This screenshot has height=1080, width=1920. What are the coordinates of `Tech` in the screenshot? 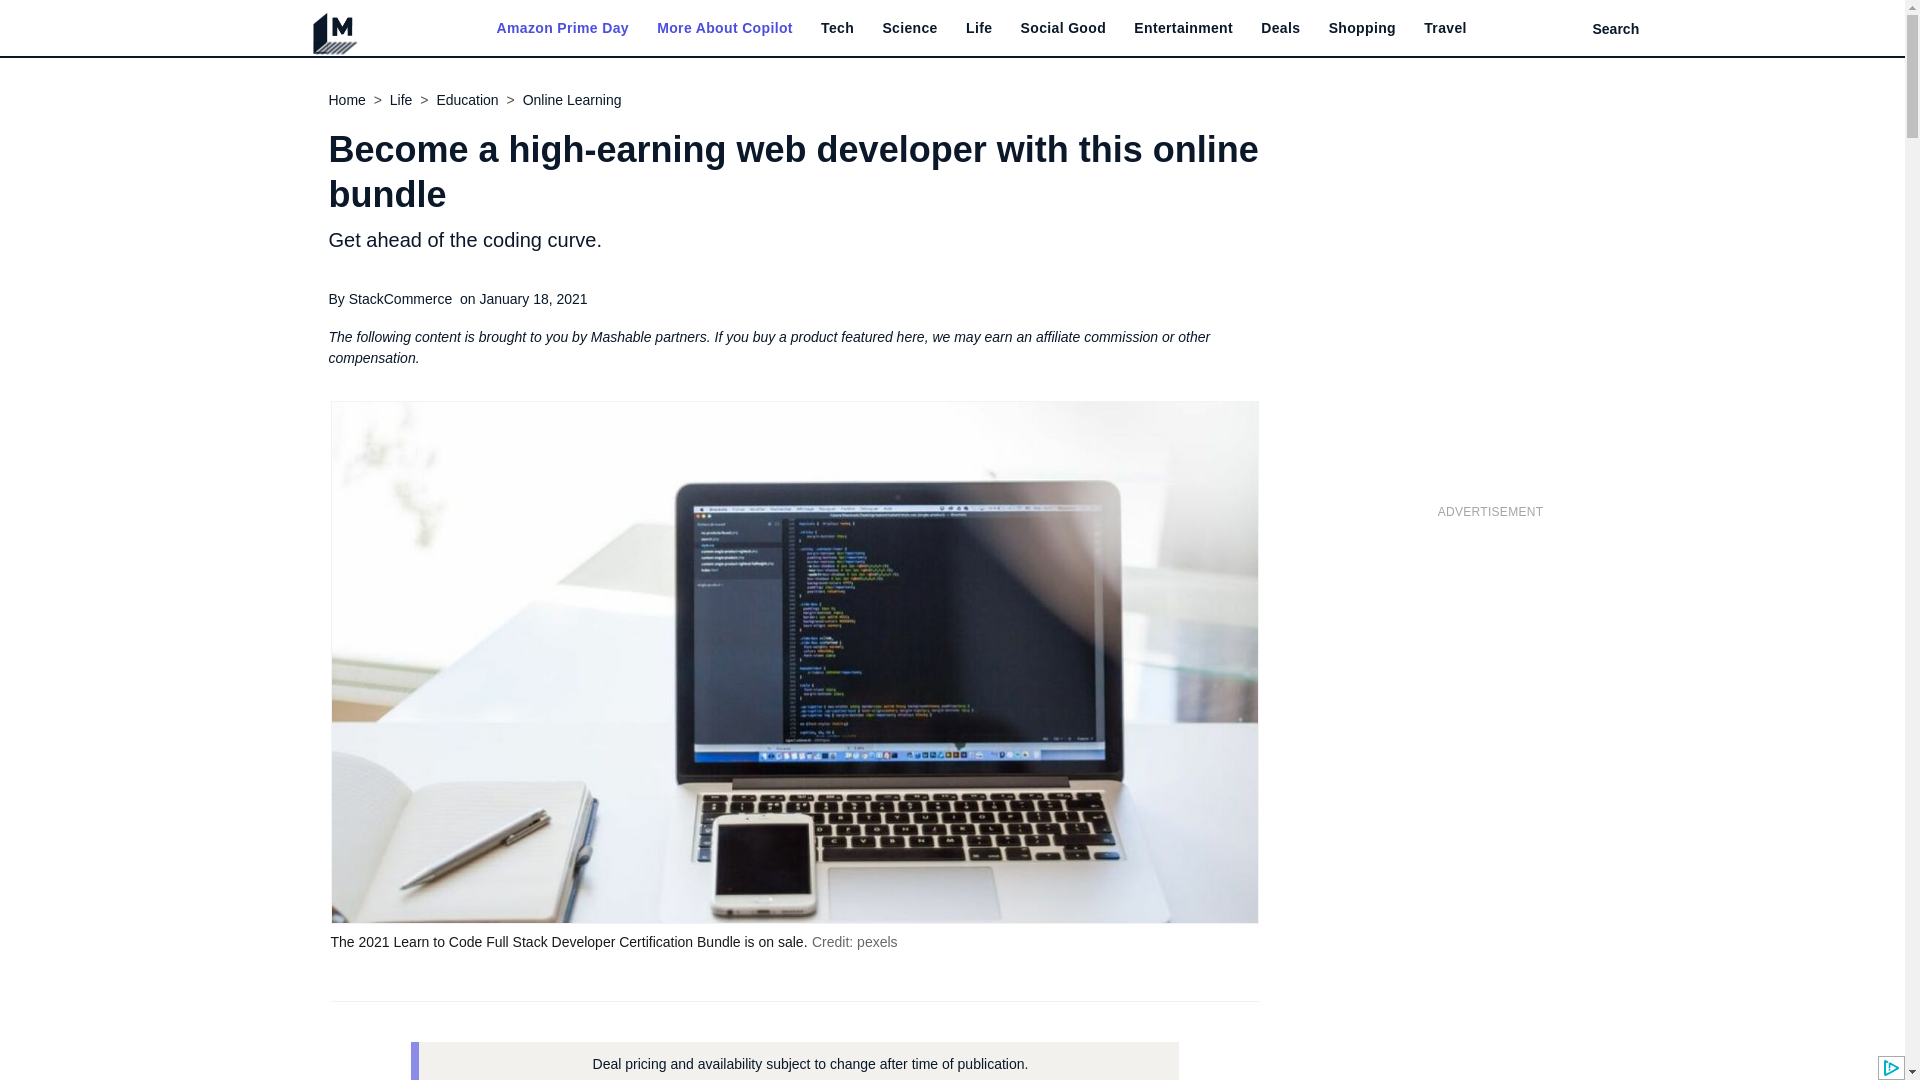 It's located at (838, 28).